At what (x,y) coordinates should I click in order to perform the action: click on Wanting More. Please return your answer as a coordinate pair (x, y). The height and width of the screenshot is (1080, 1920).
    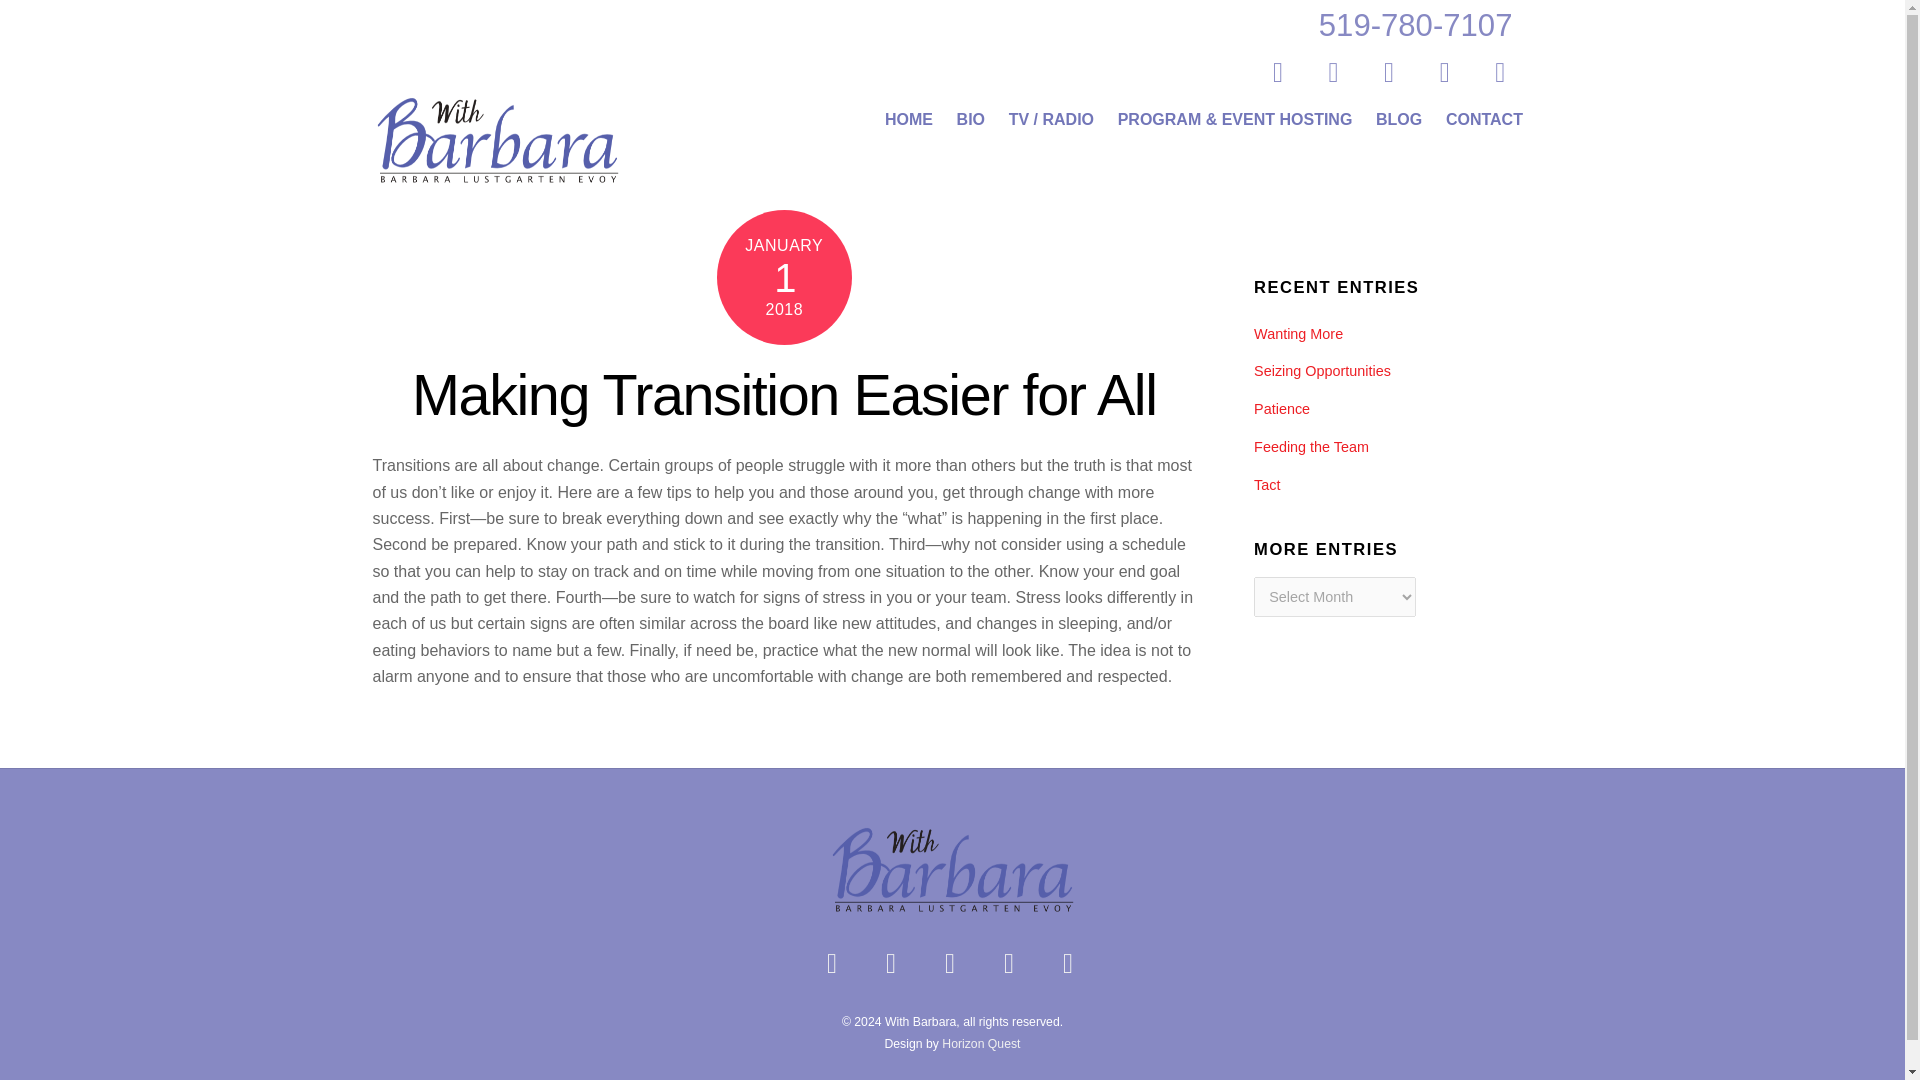
    Looking at the image, I should click on (1298, 334).